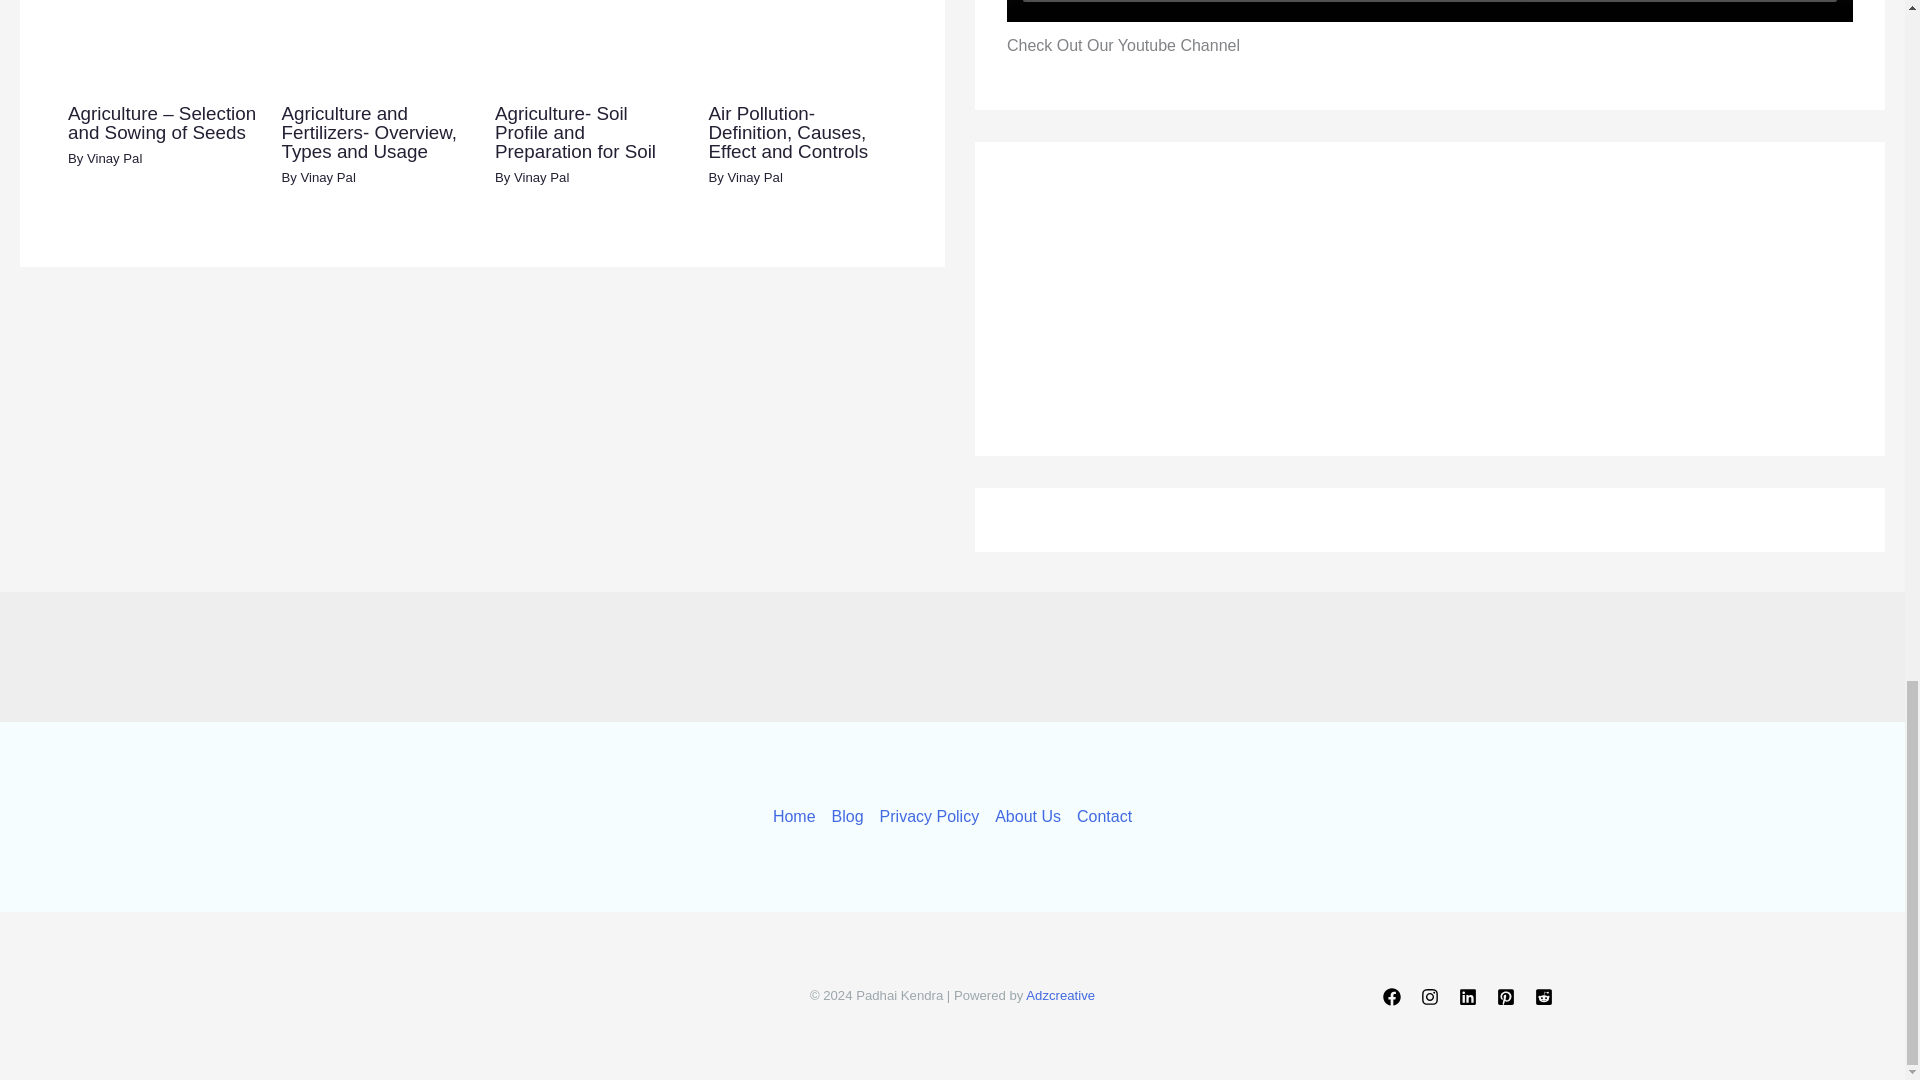 The width and height of the screenshot is (1920, 1080). What do you see at coordinates (541, 176) in the screenshot?
I see `View all posts by Vinay Pal` at bounding box center [541, 176].